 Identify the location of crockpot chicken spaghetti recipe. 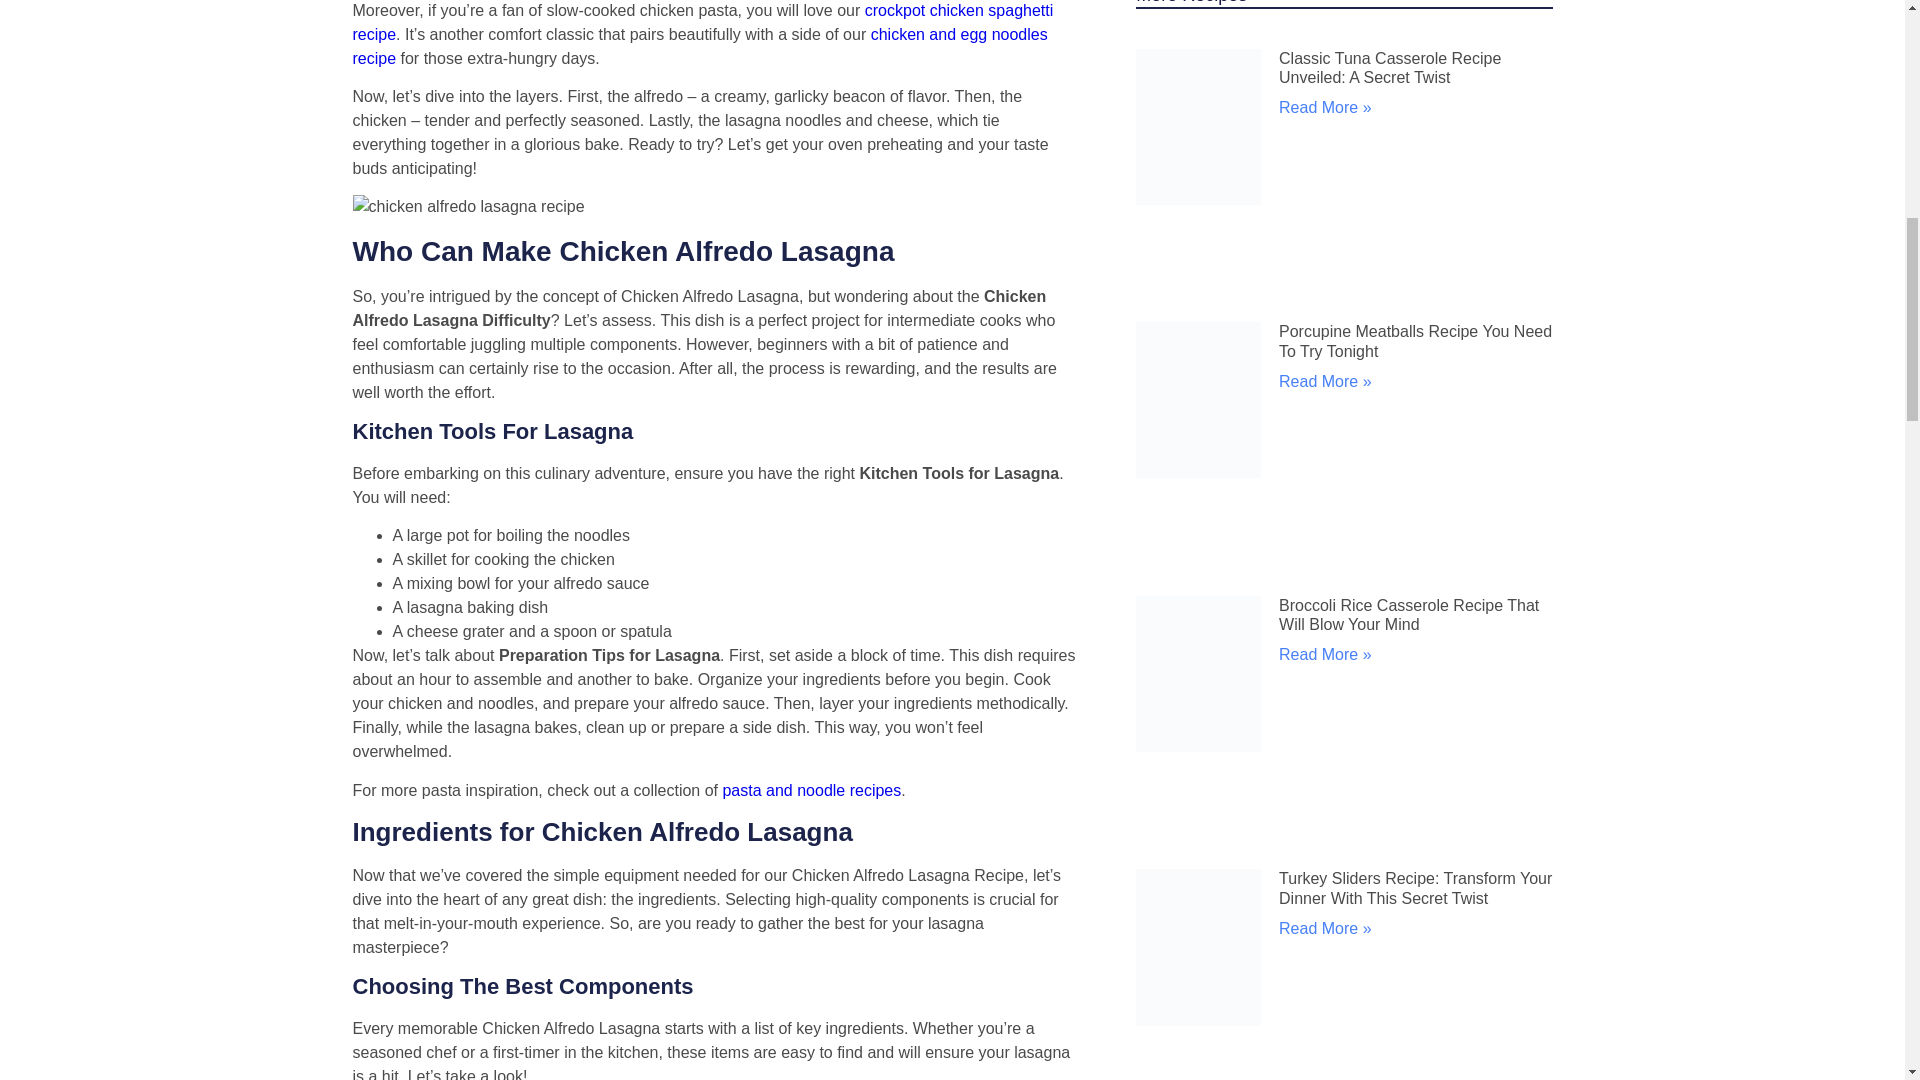
(702, 22).